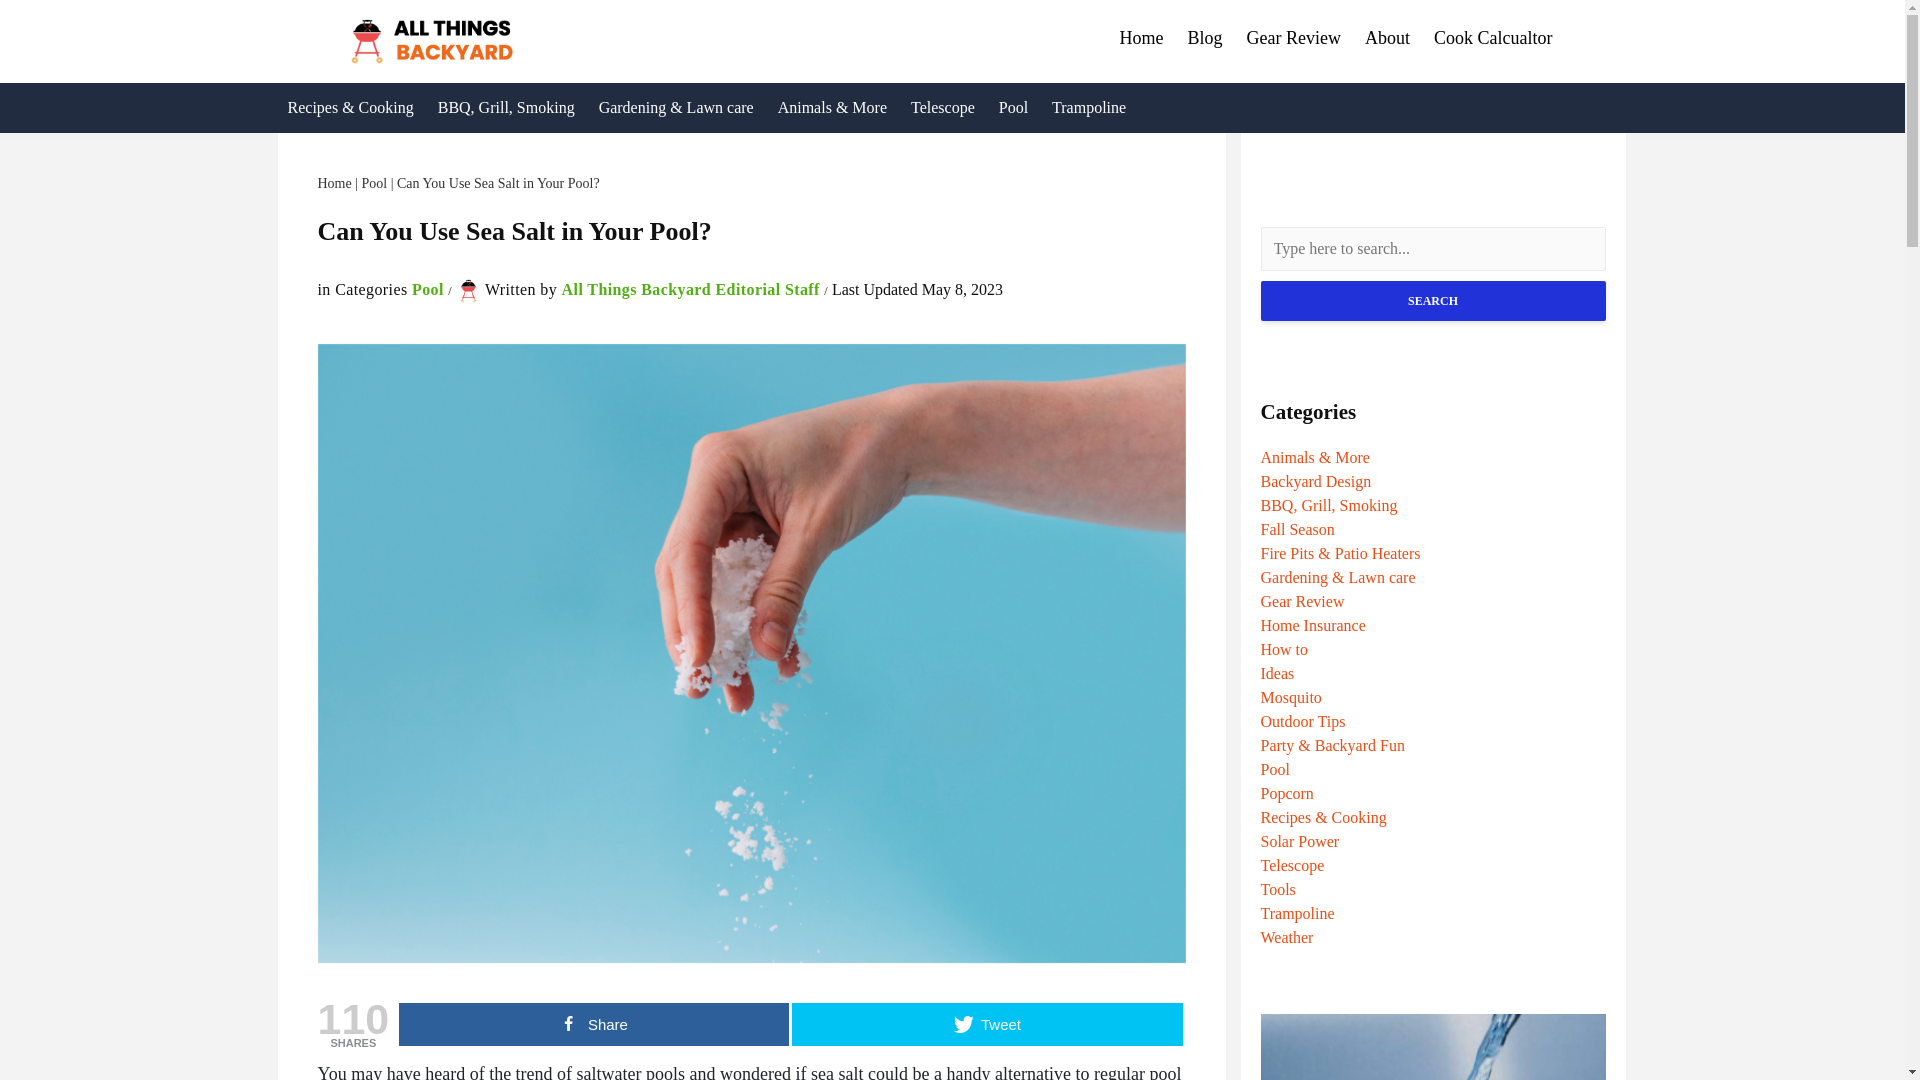 The width and height of the screenshot is (1920, 1080). I want to click on Telescope, so click(942, 108).